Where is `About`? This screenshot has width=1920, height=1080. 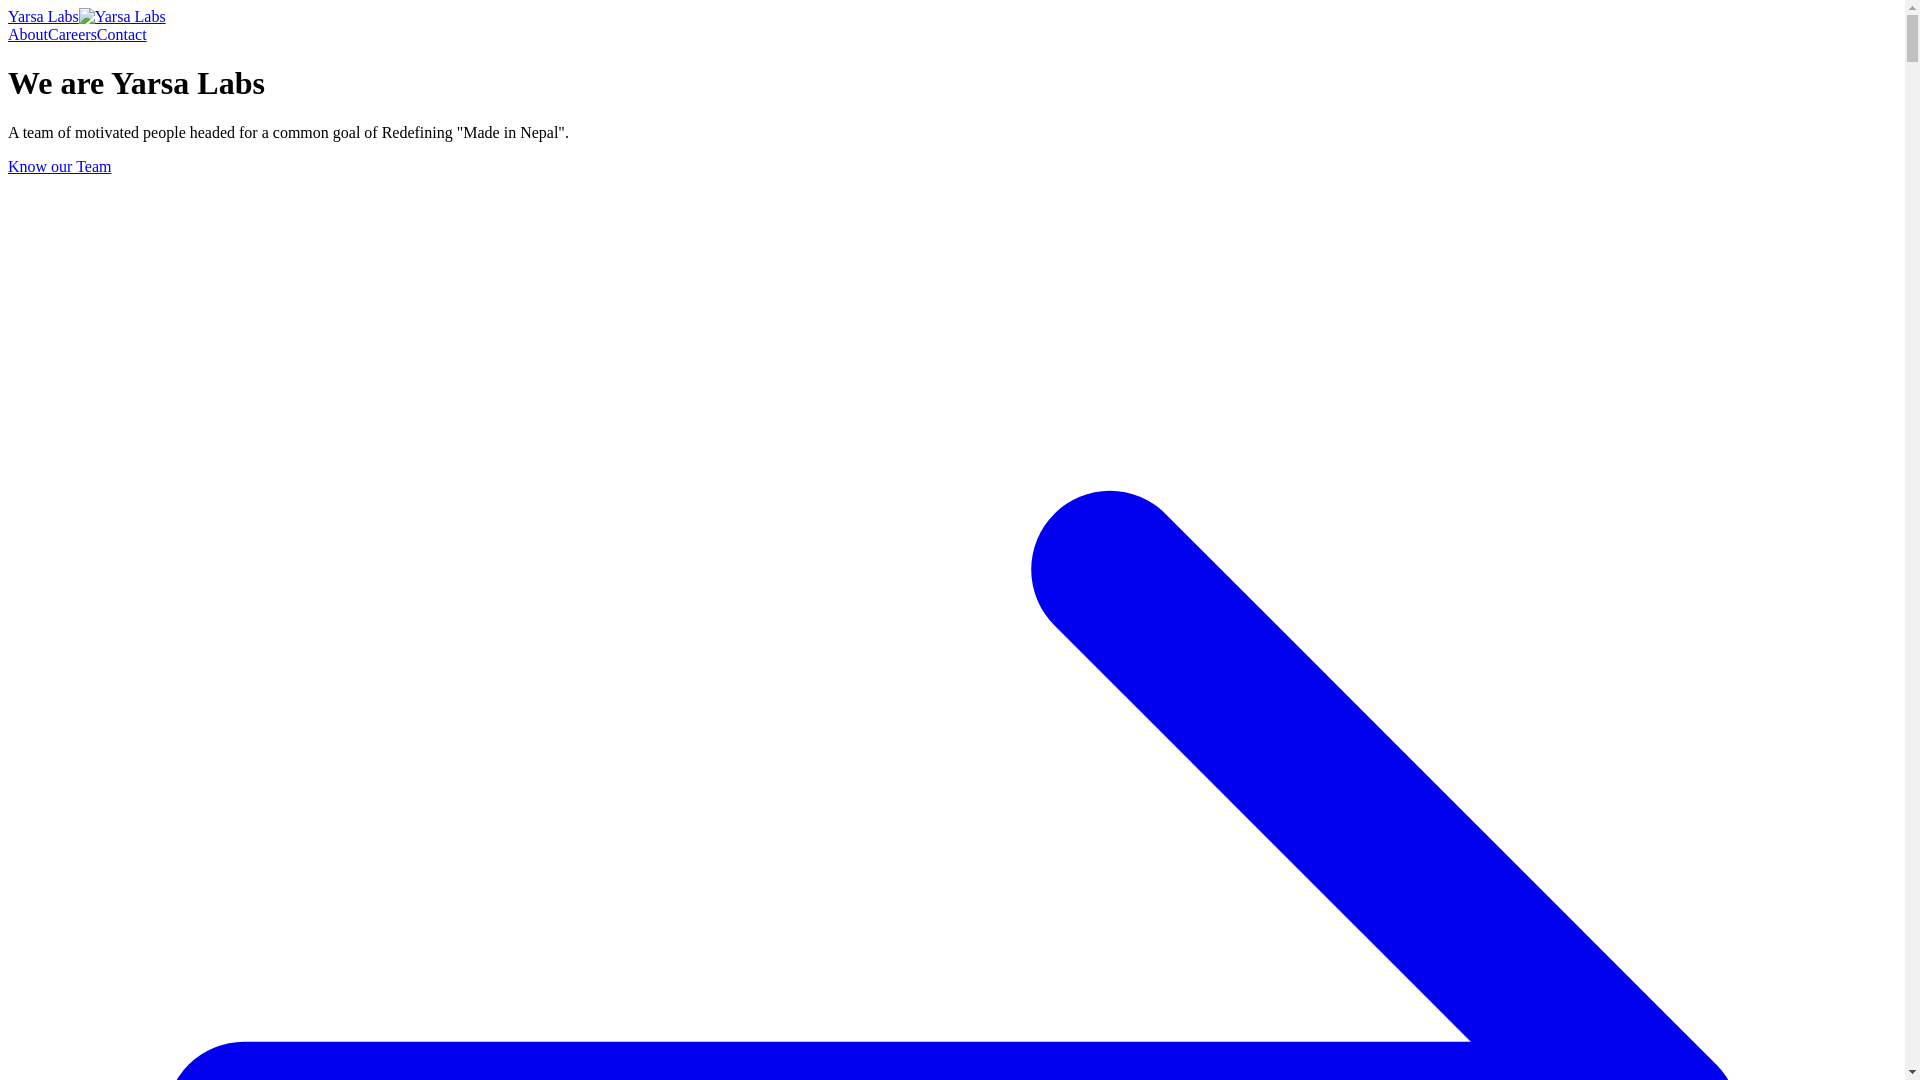 About is located at coordinates (28, 34).